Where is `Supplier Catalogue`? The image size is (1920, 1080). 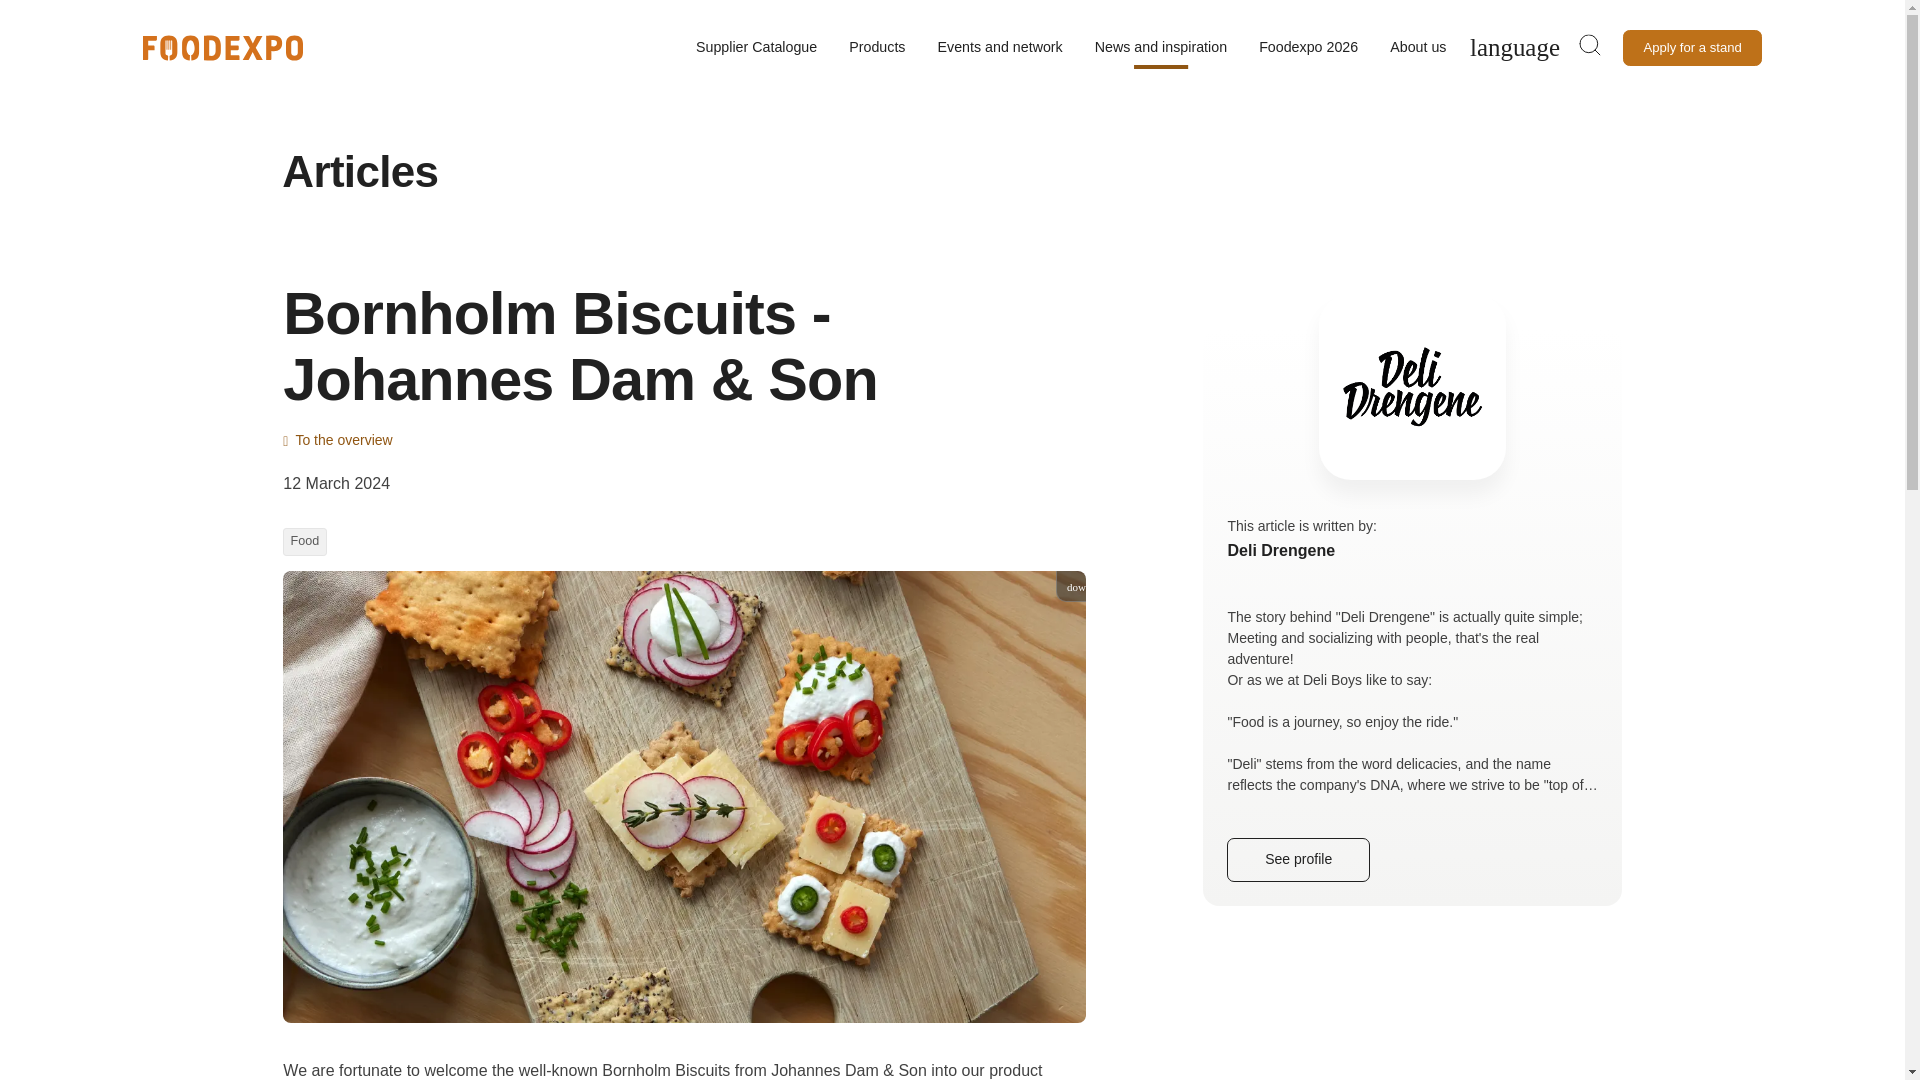
Supplier Catalogue is located at coordinates (756, 48).